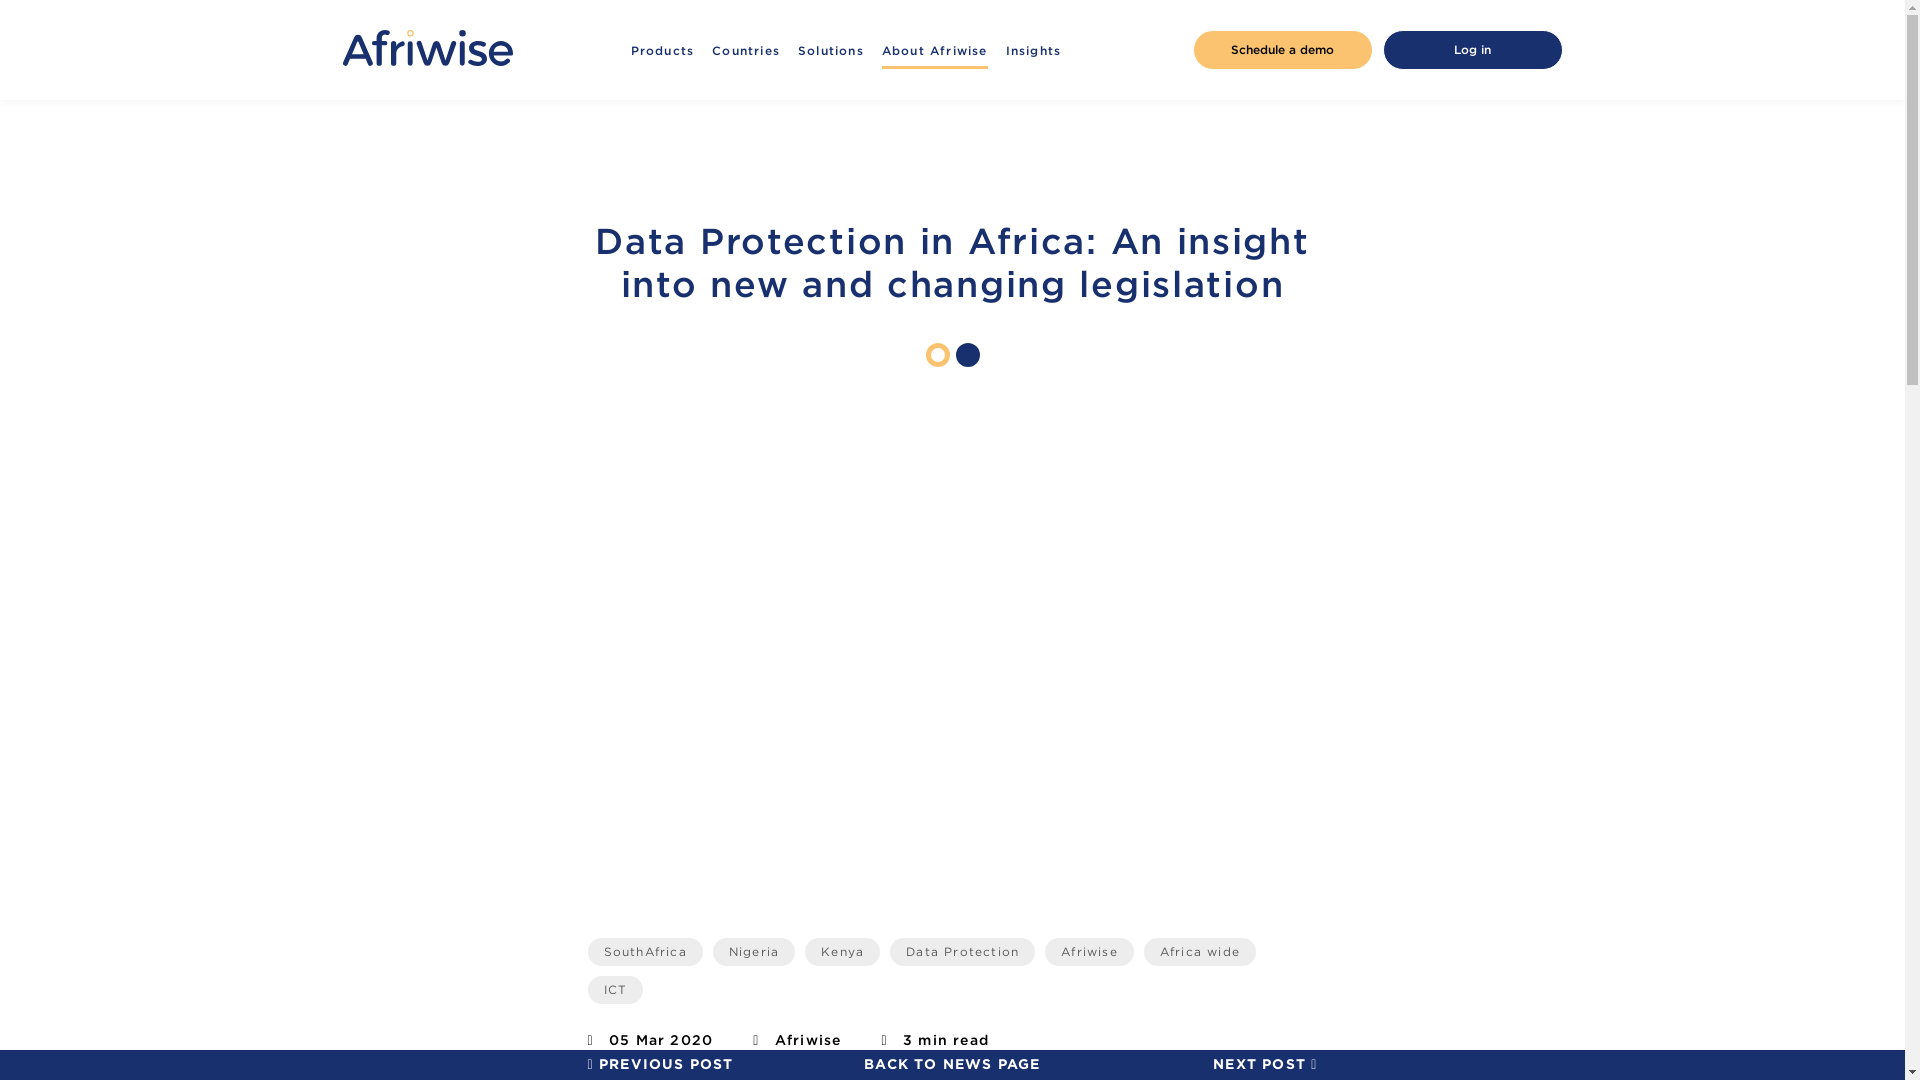  What do you see at coordinates (644, 952) in the screenshot?
I see `SouthAfrica` at bounding box center [644, 952].